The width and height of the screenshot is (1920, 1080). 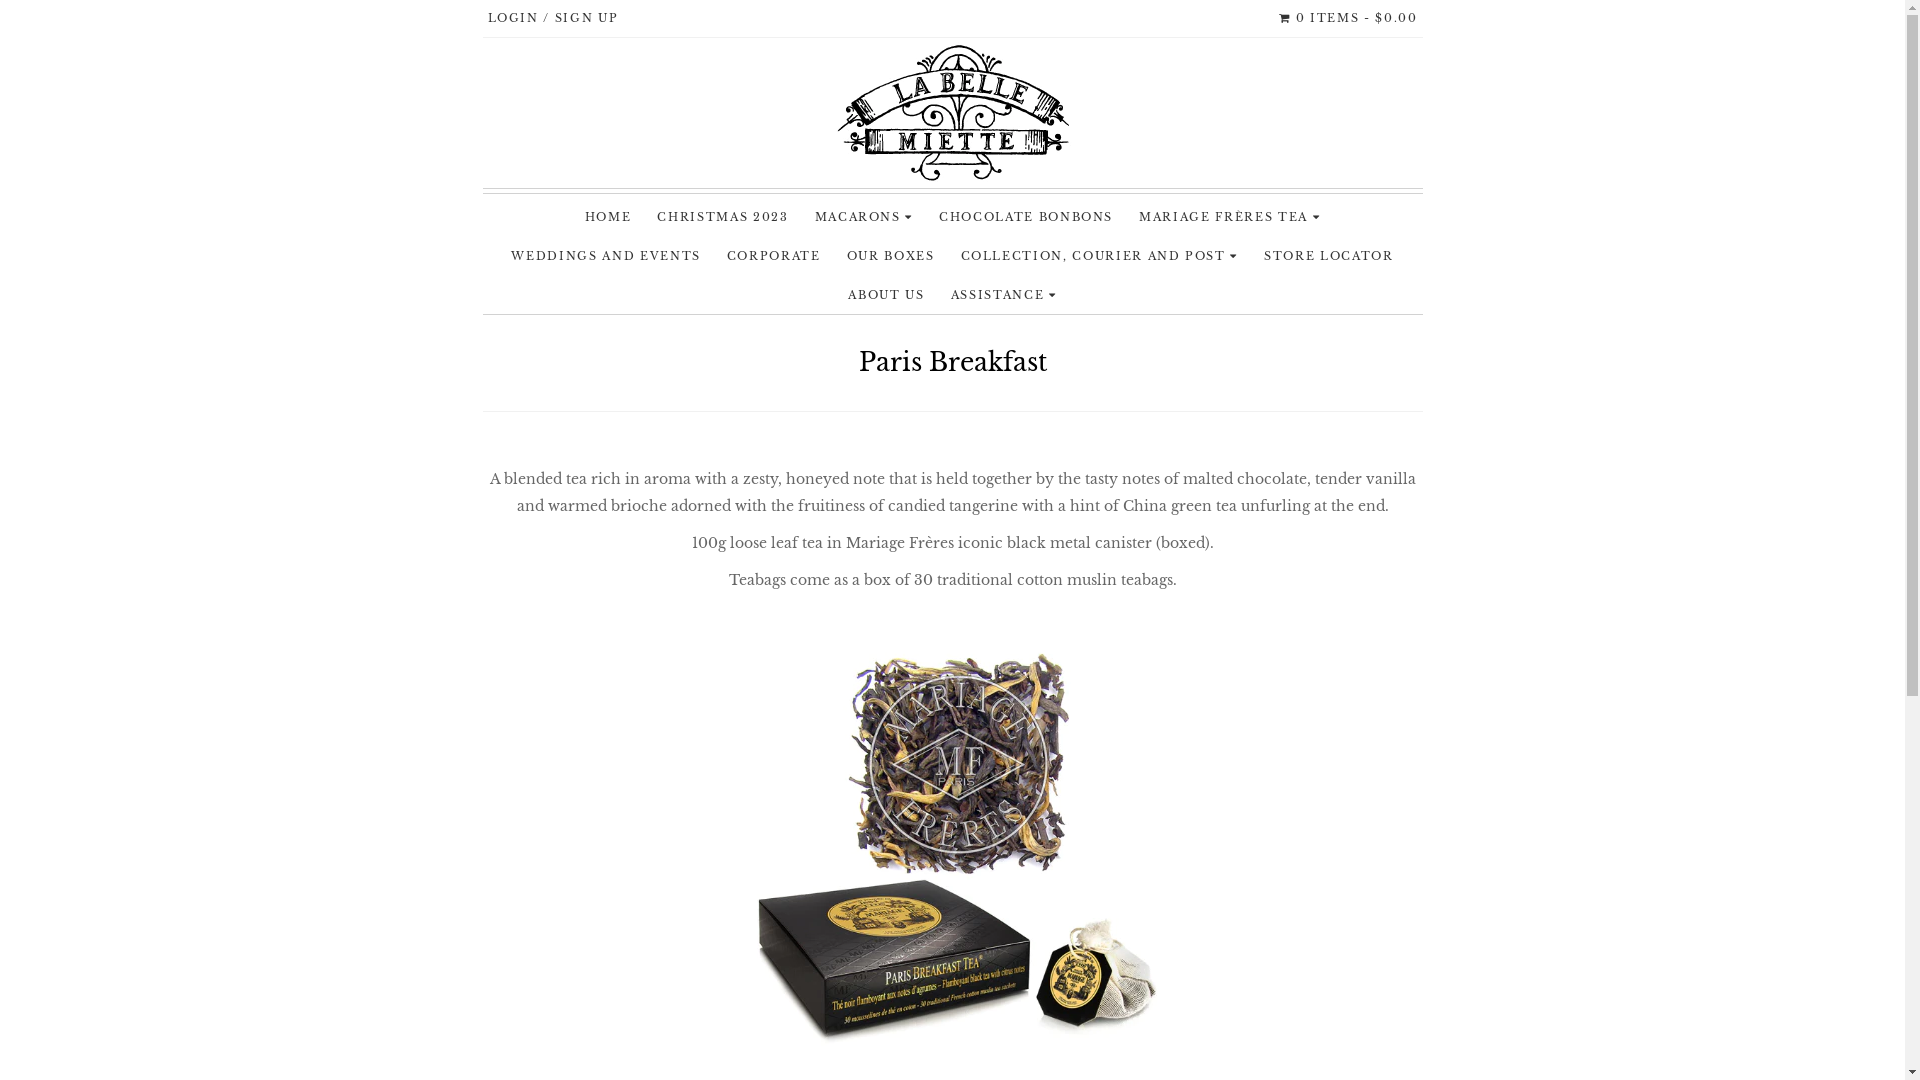 I want to click on LOGIN, so click(x=522, y=18).